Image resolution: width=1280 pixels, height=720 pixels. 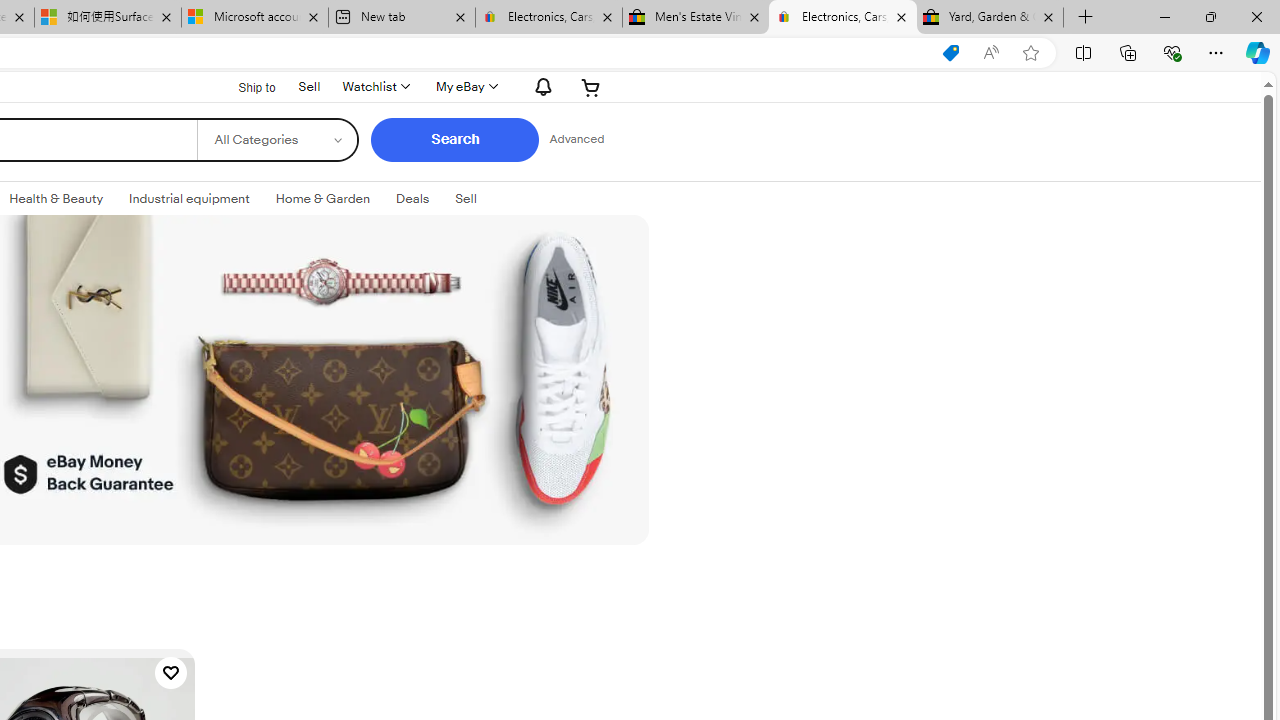 I want to click on Industrial equipmentExpand: Industrial equipment, so click(x=189, y=199).